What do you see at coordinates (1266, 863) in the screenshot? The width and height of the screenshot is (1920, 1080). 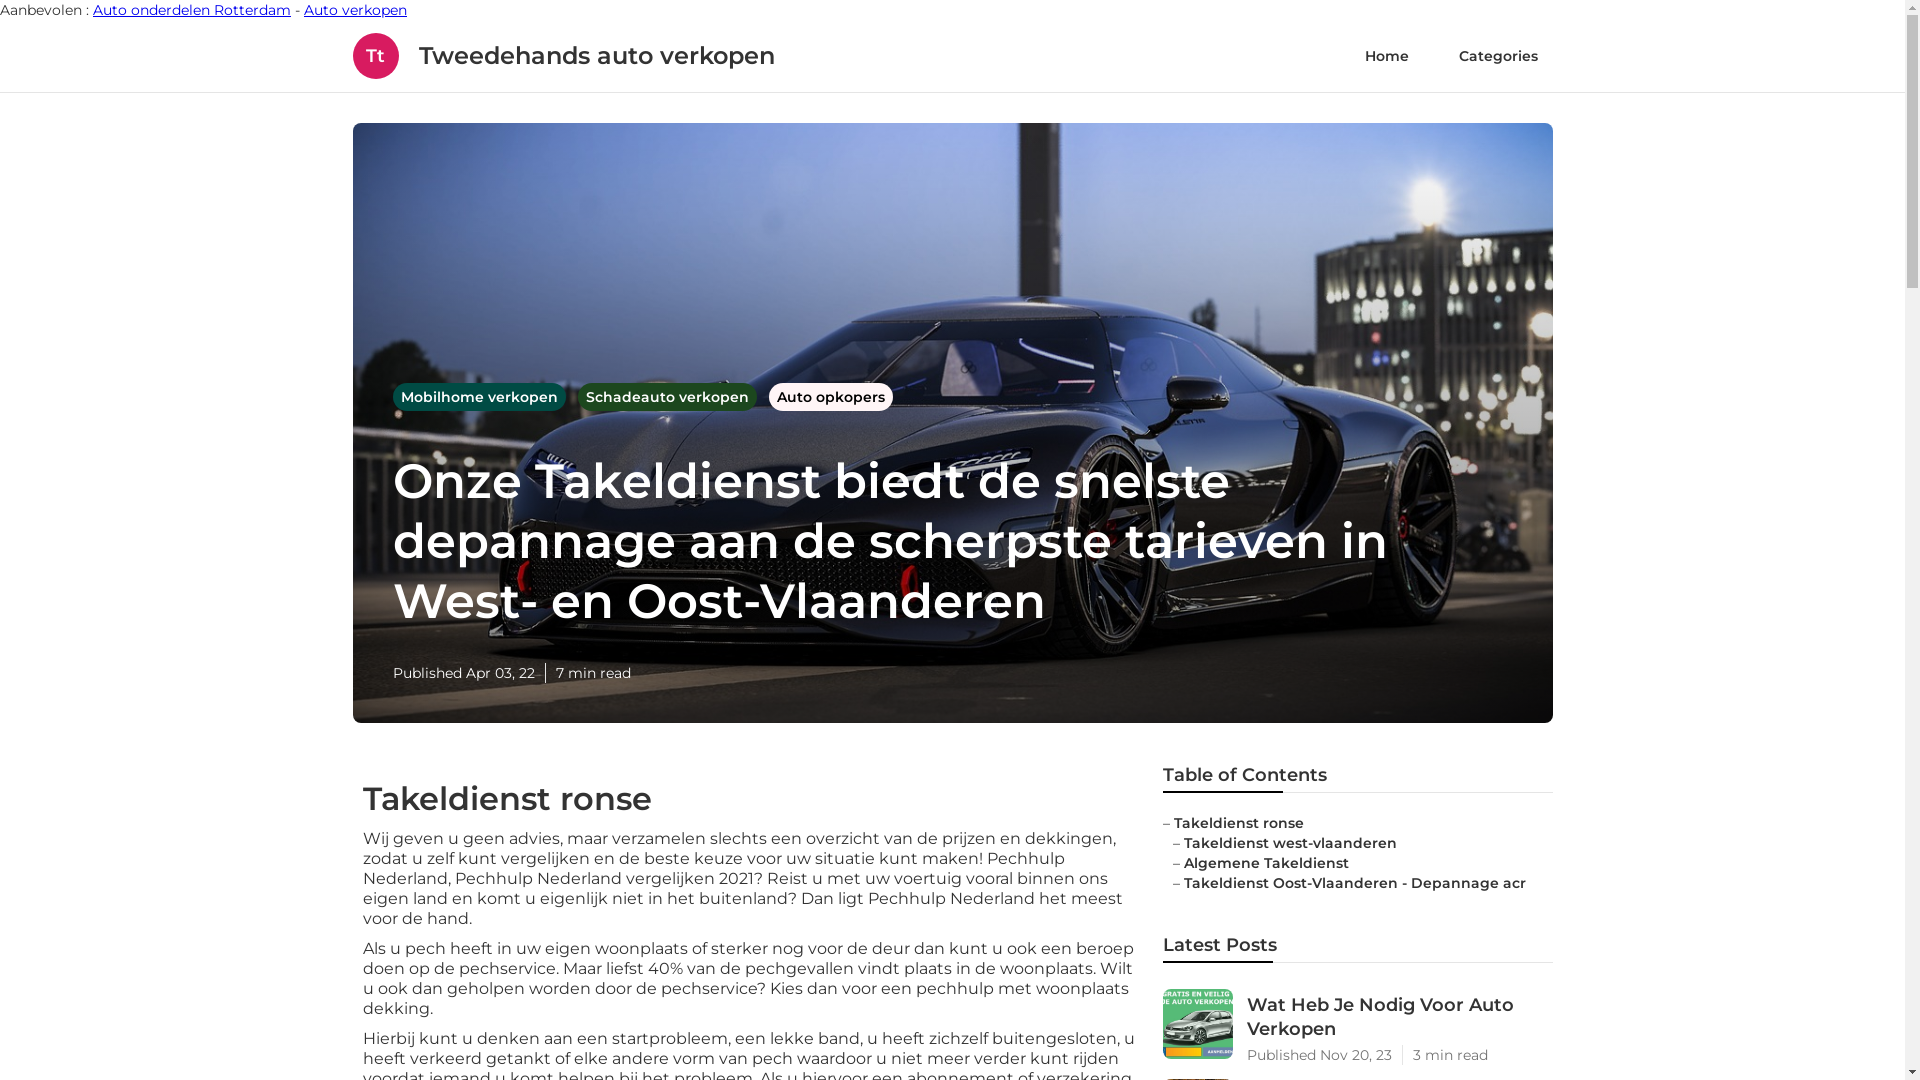 I see `Algemene Takeldienst` at bounding box center [1266, 863].